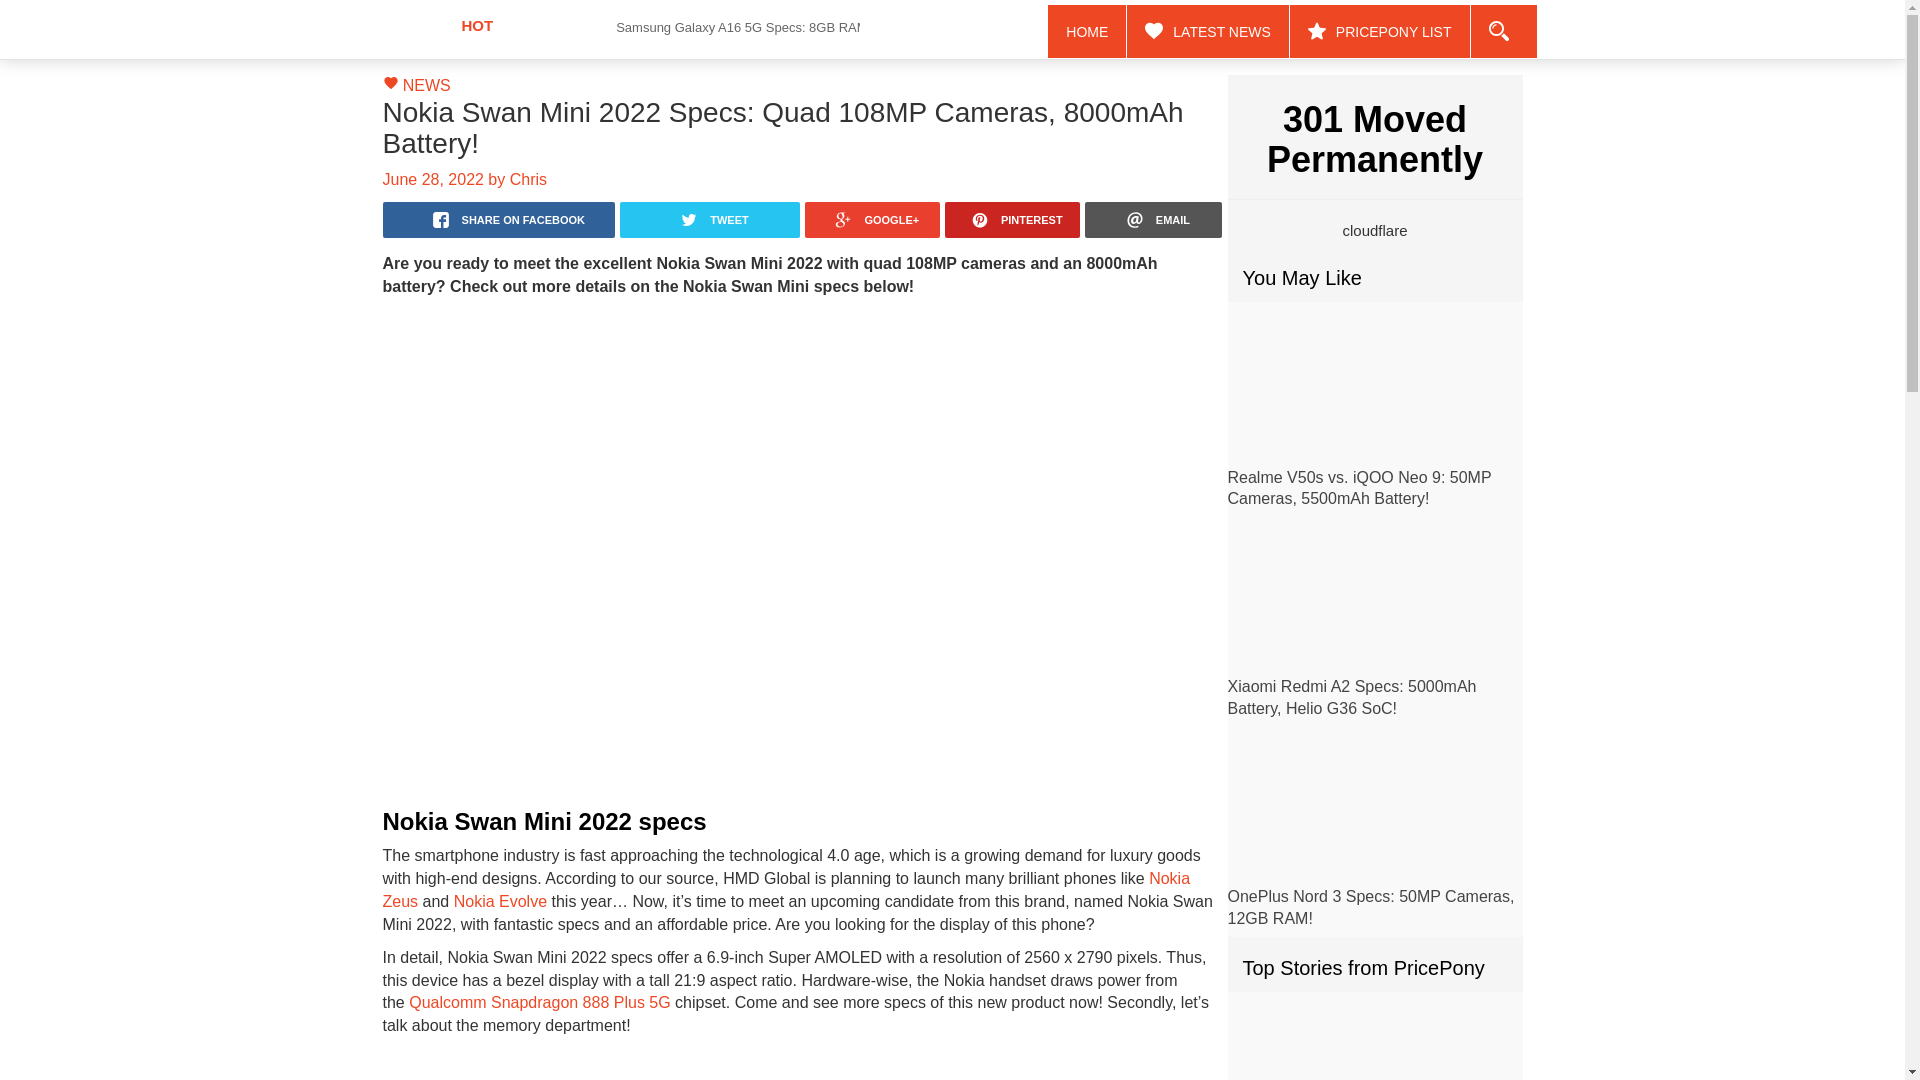 The image size is (1920, 1080). What do you see at coordinates (1380, 32) in the screenshot?
I see `PRICEPONY LIST` at bounding box center [1380, 32].